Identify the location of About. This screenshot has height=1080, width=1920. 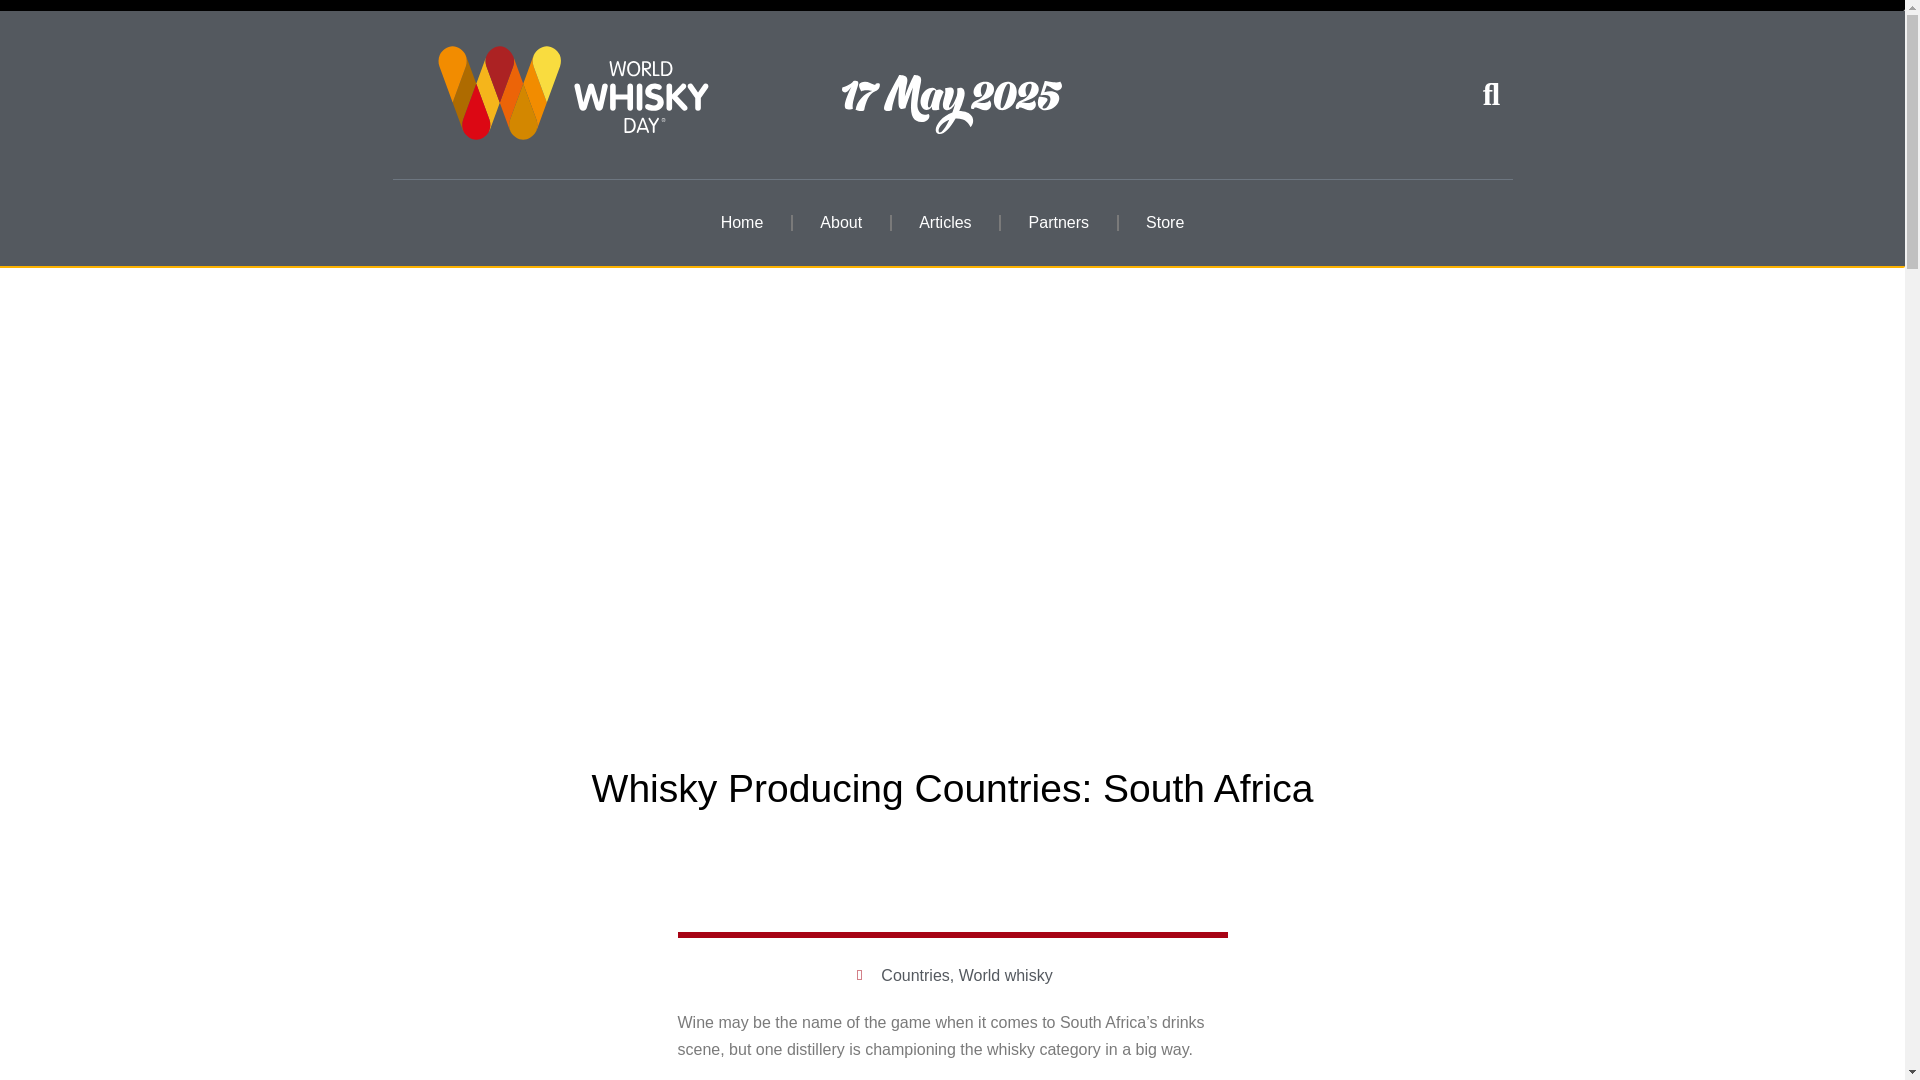
(840, 222).